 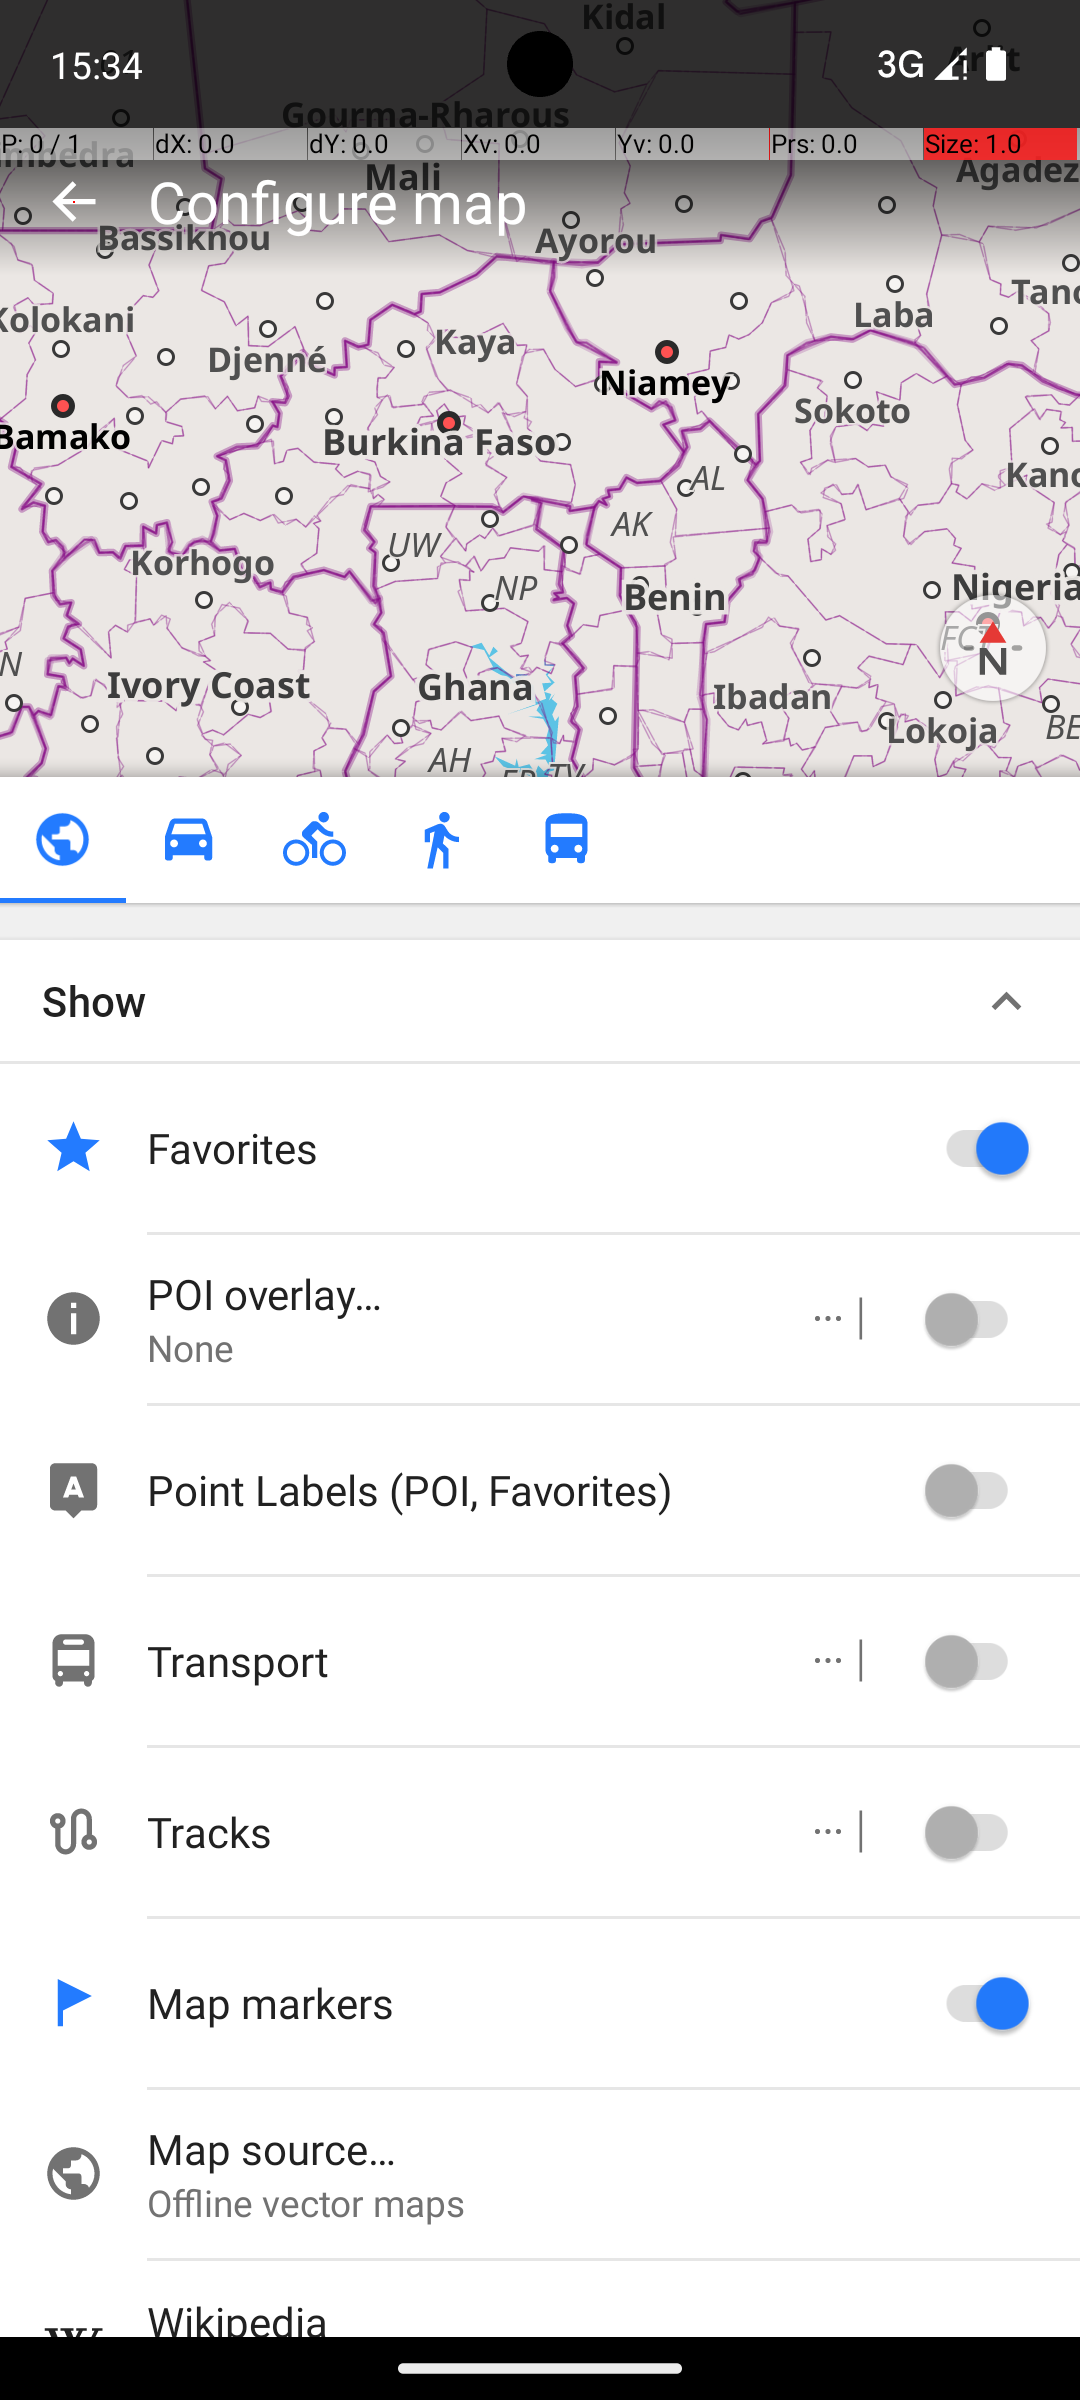 What do you see at coordinates (94, 1000) in the screenshot?
I see `Show` at bounding box center [94, 1000].